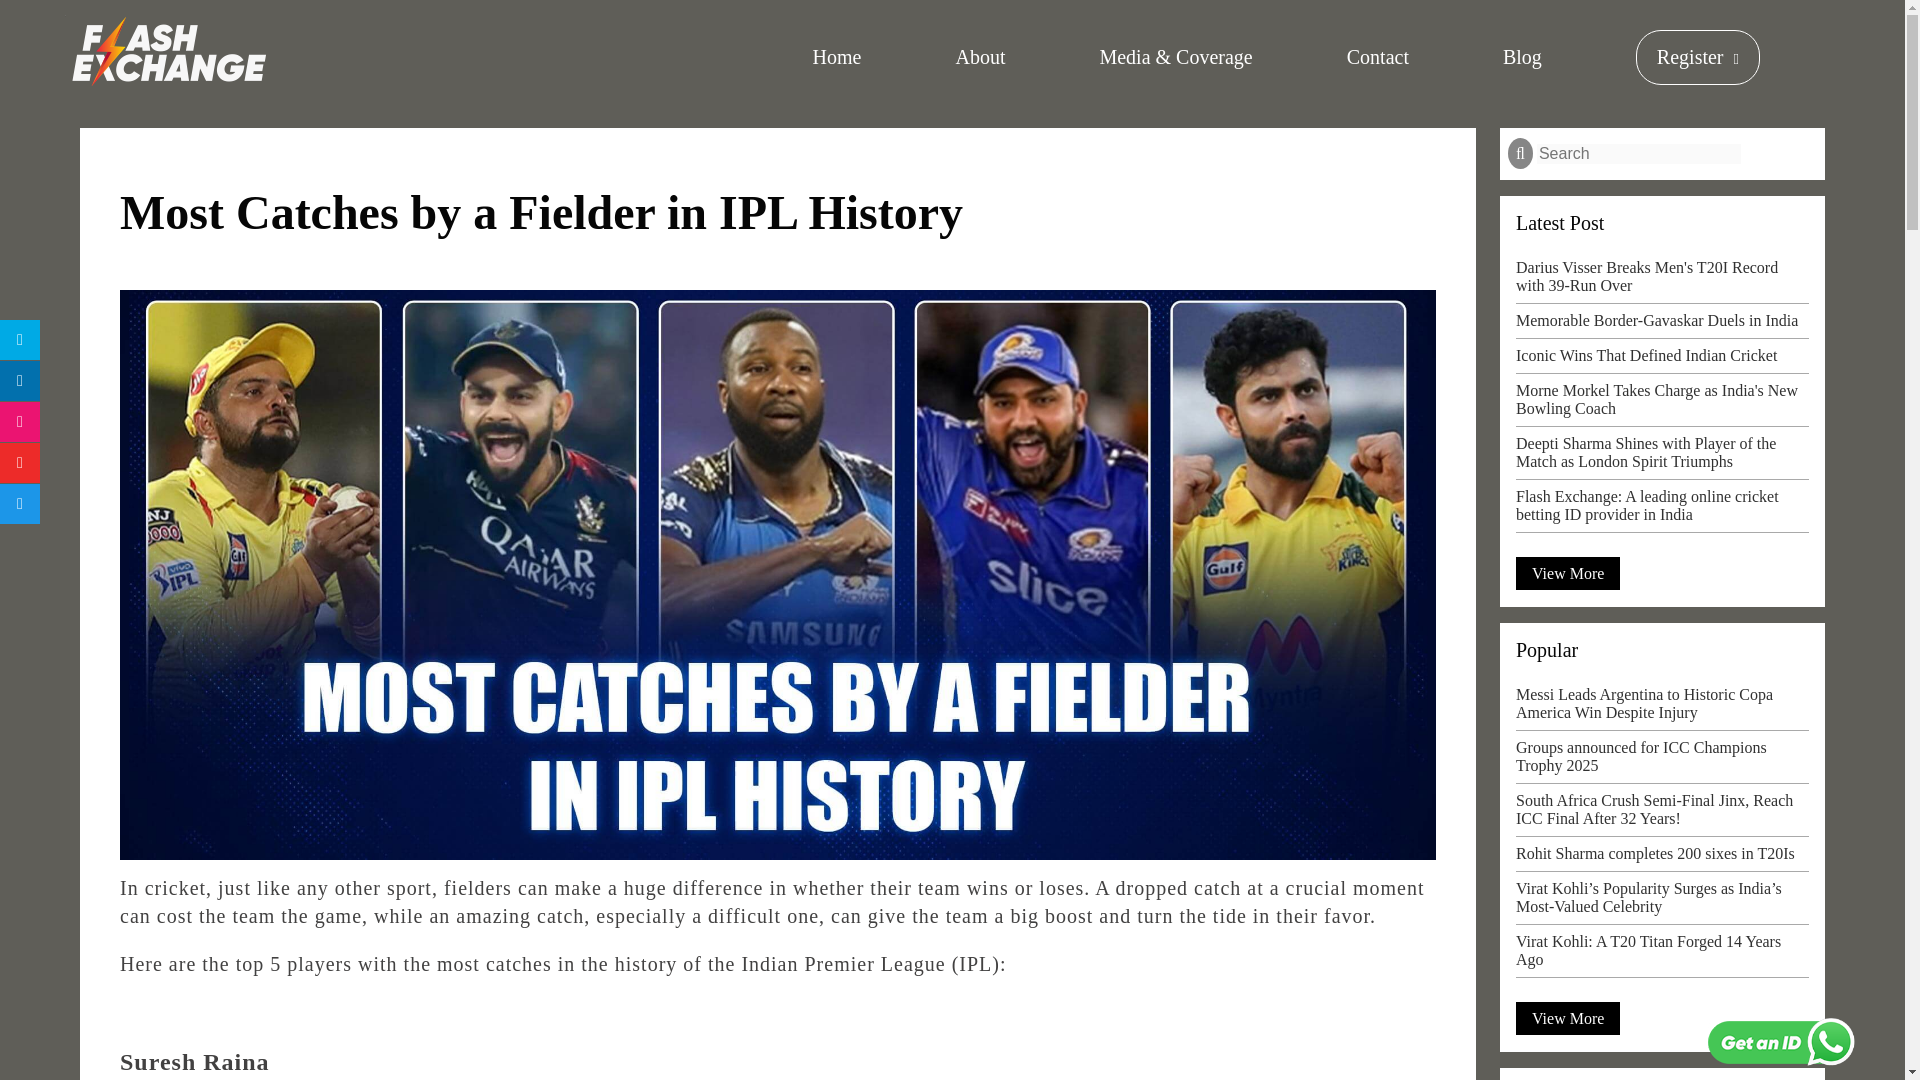 The image size is (1920, 1080). Describe the element at coordinates (1662, 761) in the screenshot. I see `Groups announced for ICC Champions Trophy 2025` at that location.